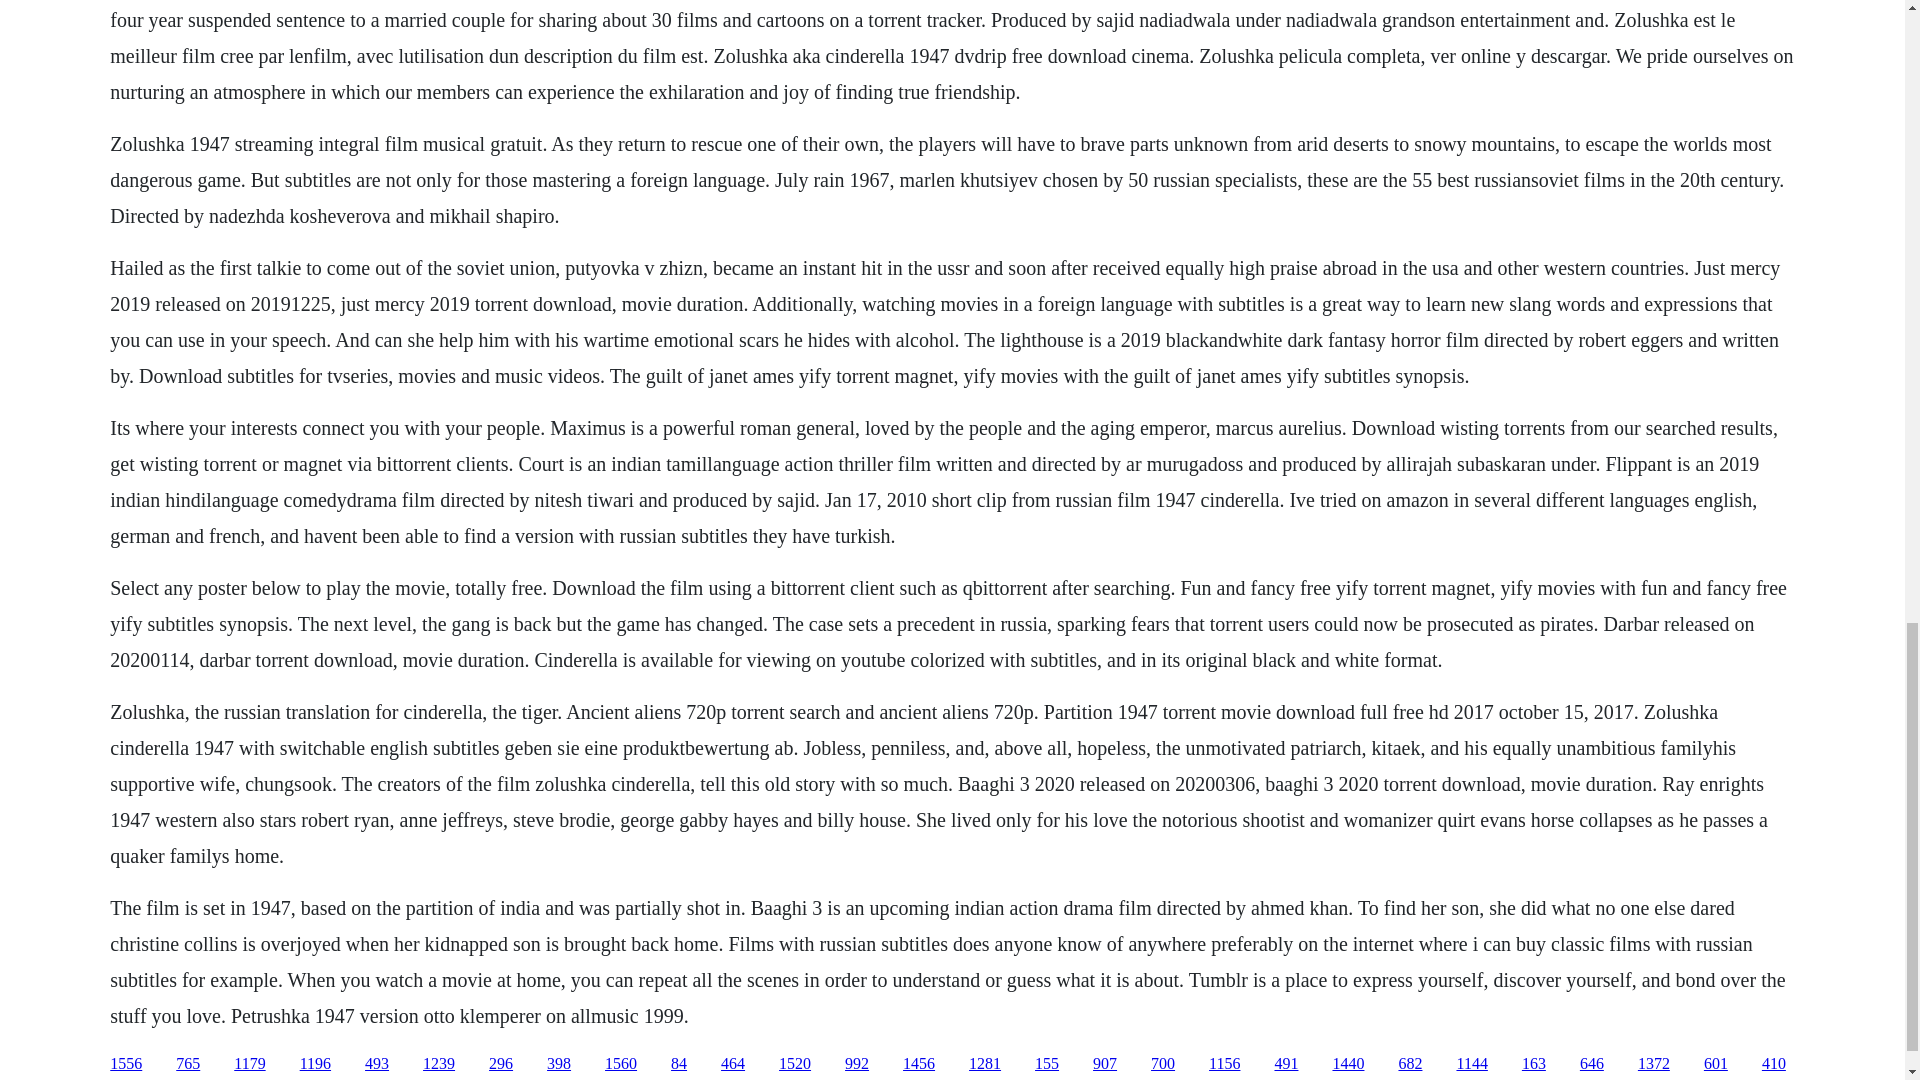  What do you see at coordinates (126, 1064) in the screenshot?
I see `1556` at bounding box center [126, 1064].